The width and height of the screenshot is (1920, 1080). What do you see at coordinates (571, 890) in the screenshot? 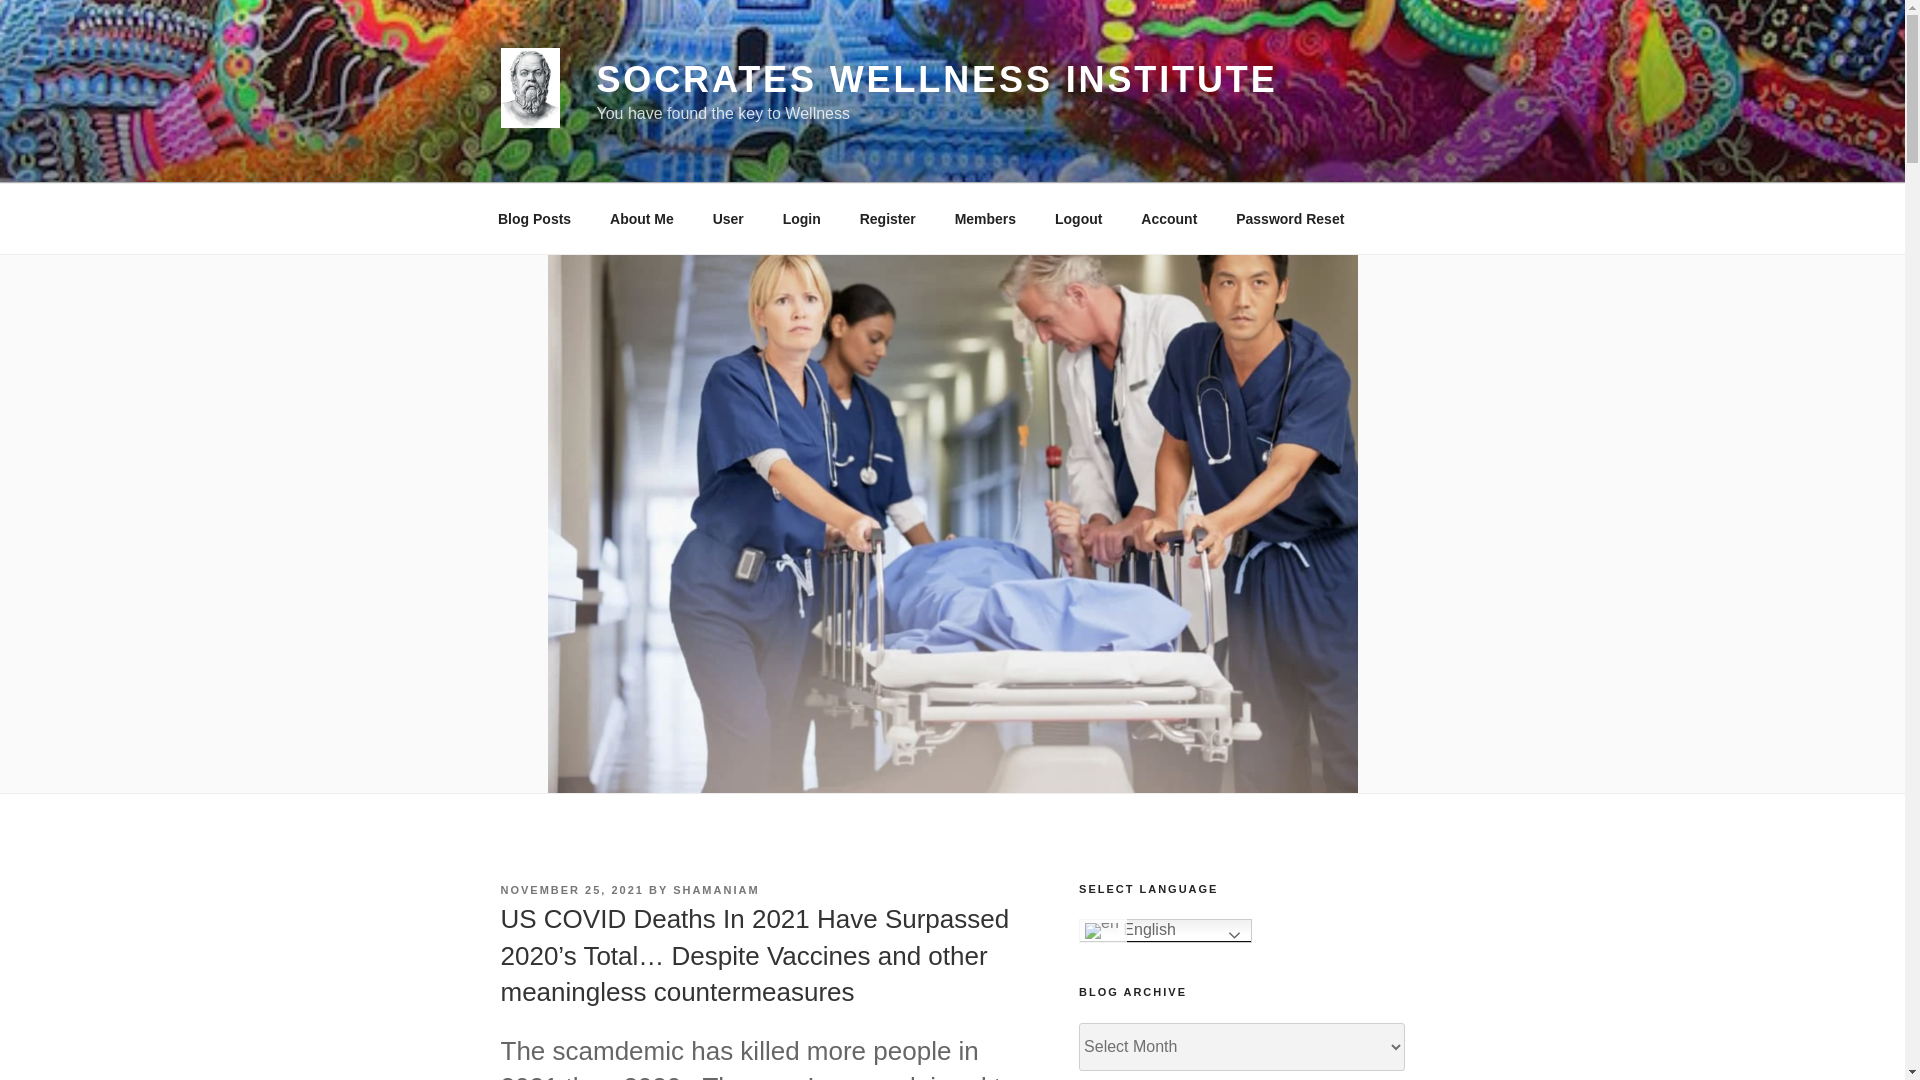
I see `NOVEMBER 25, 2021` at bounding box center [571, 890].